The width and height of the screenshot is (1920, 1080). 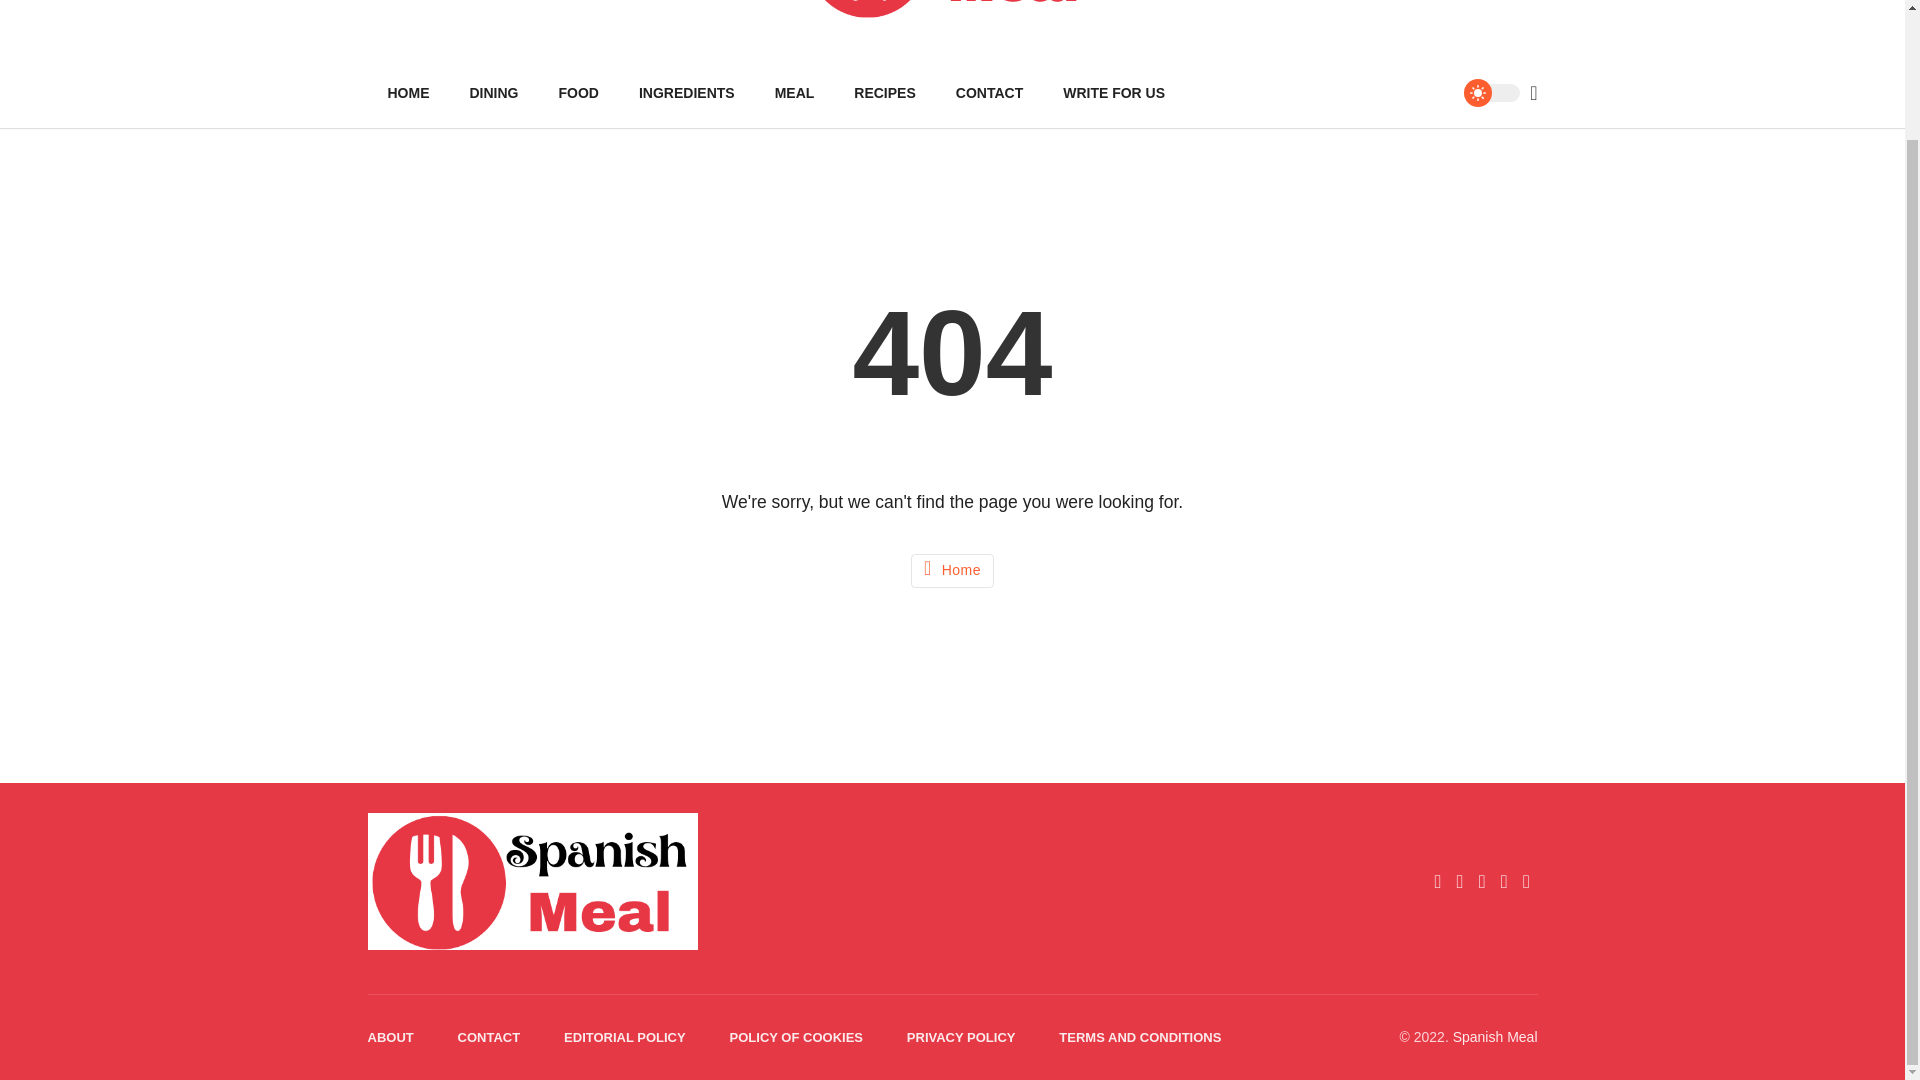 I want to click on Home, so click(x=952, y=570).